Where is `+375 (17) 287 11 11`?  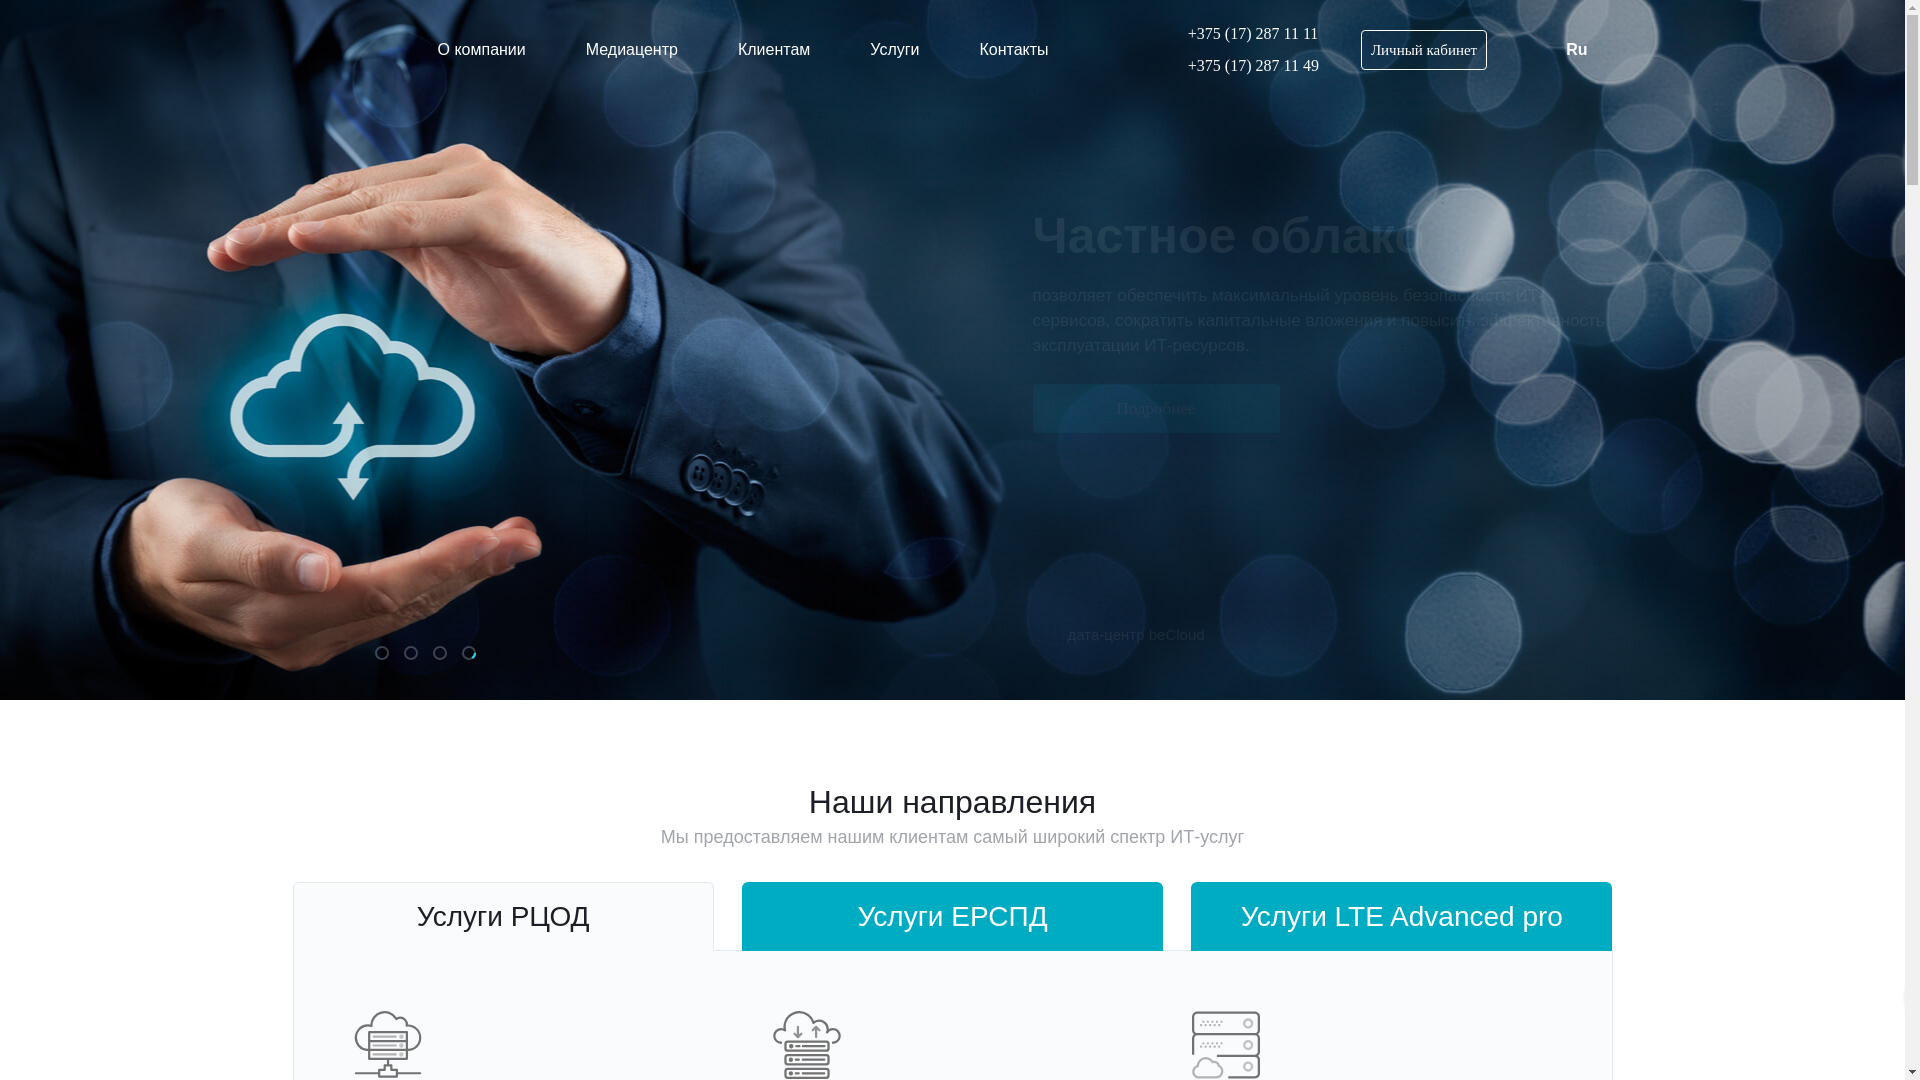 +375 (17) 287 11 11 is located at coordinates (1242, 34).